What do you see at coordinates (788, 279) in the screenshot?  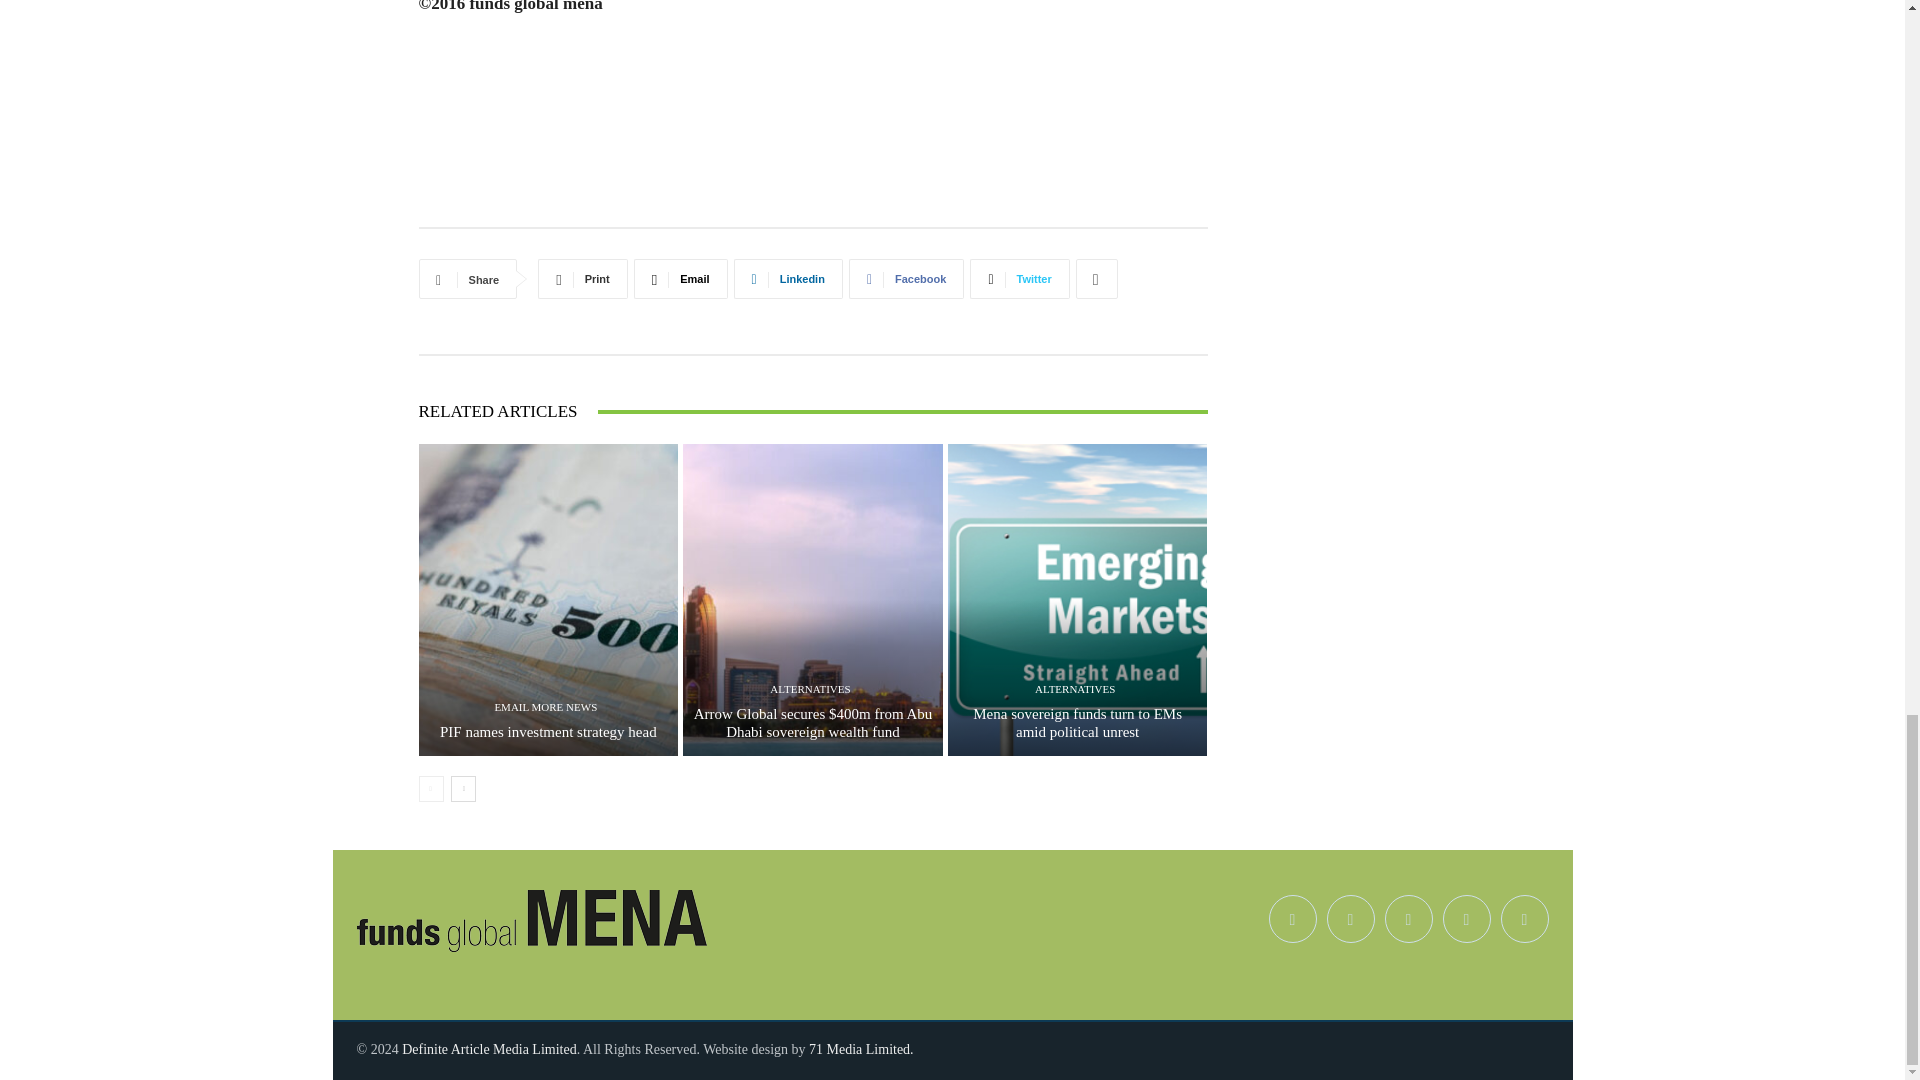 I see `Linkedin` at bounding box center [788, 279].